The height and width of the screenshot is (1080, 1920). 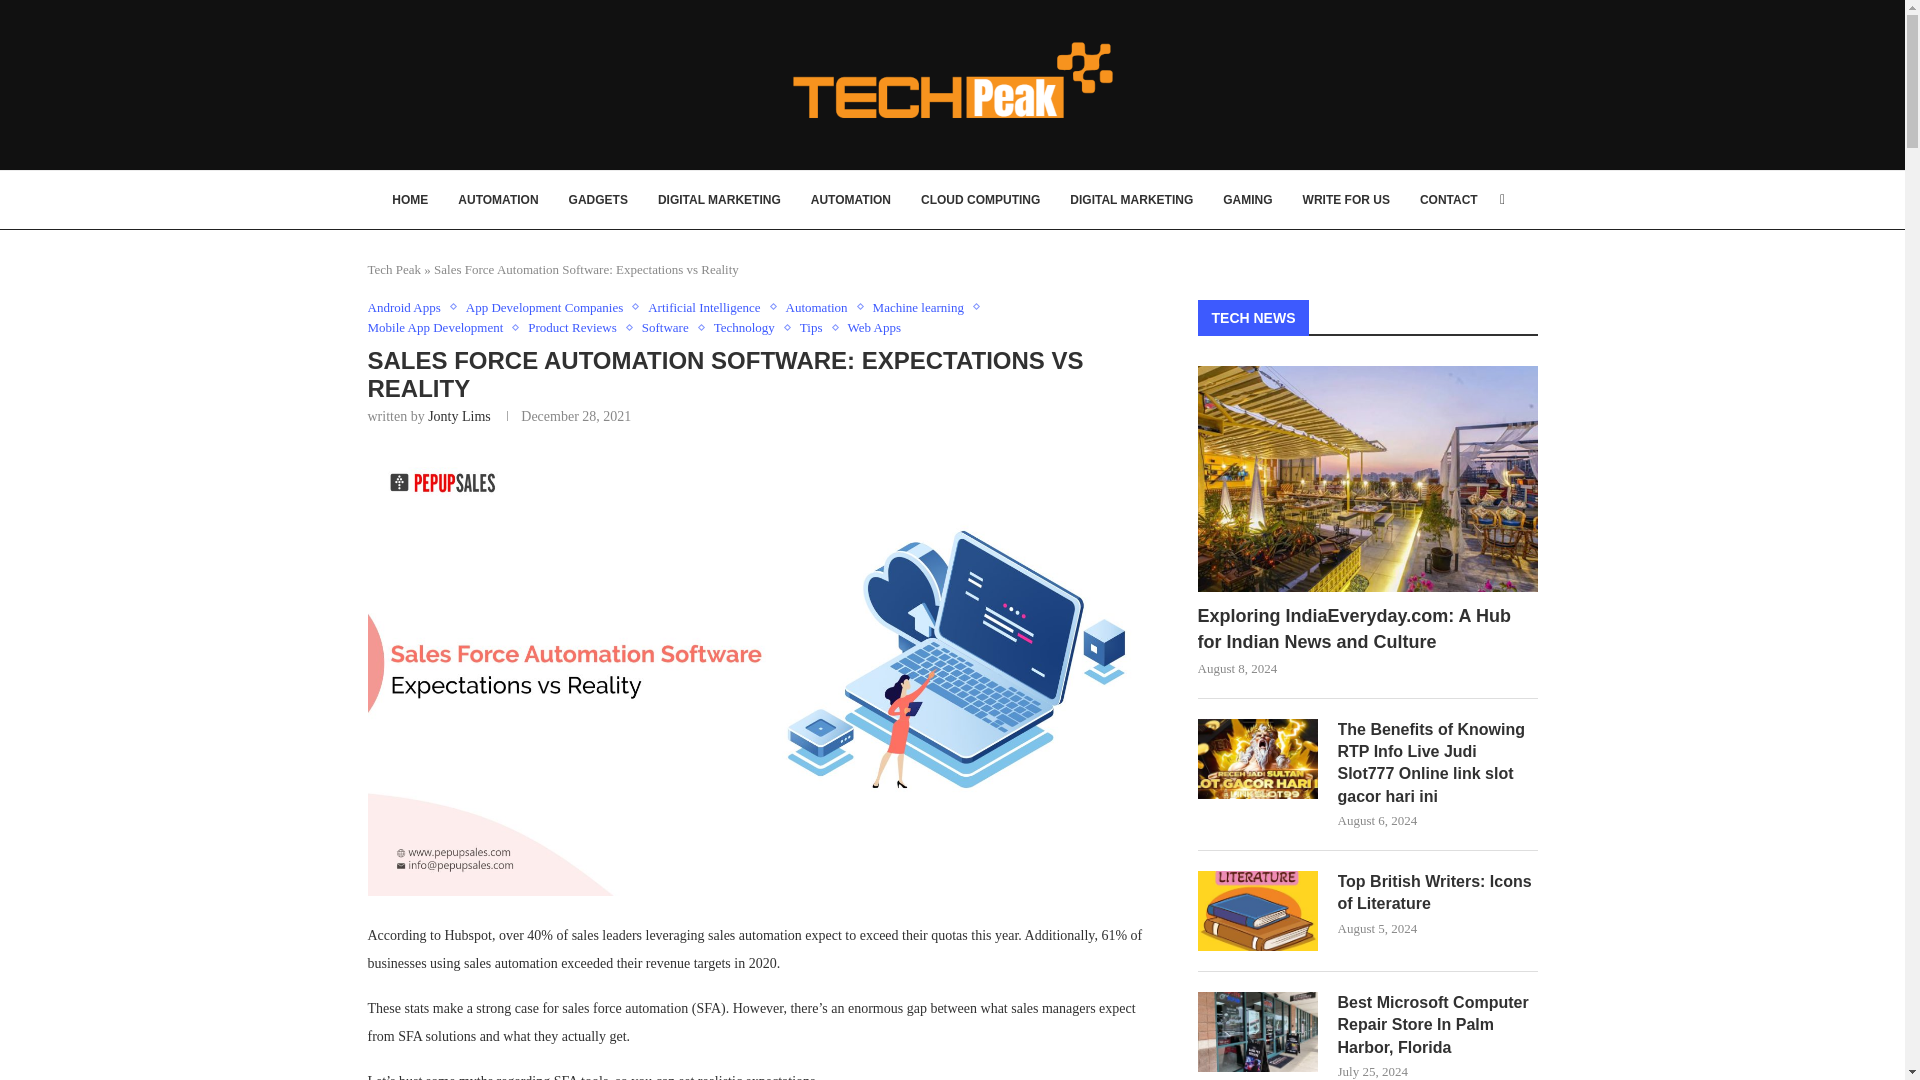 What do you see at coordinates (1449, 199) in the screenshot?
I see `CONTACT` at bounding box center [1449, 199].